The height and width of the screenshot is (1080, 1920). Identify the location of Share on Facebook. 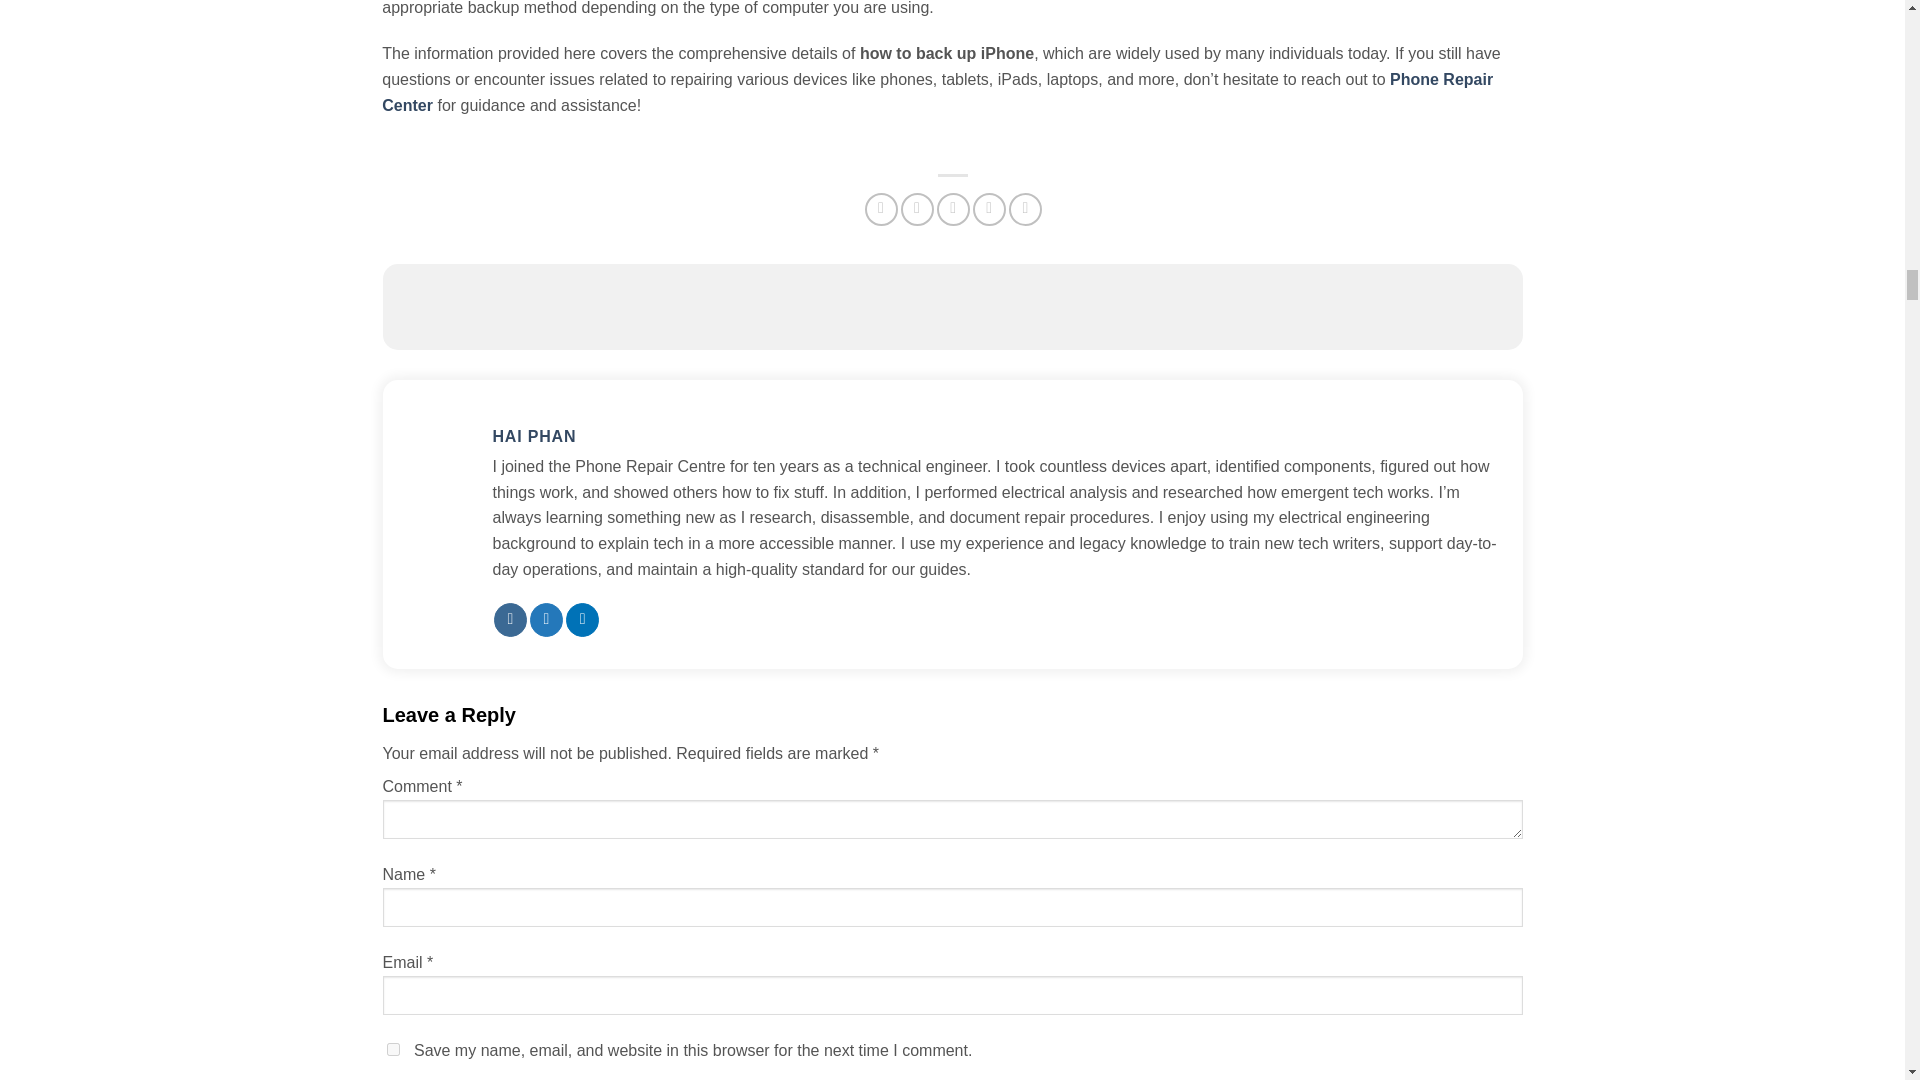
(882, 209).